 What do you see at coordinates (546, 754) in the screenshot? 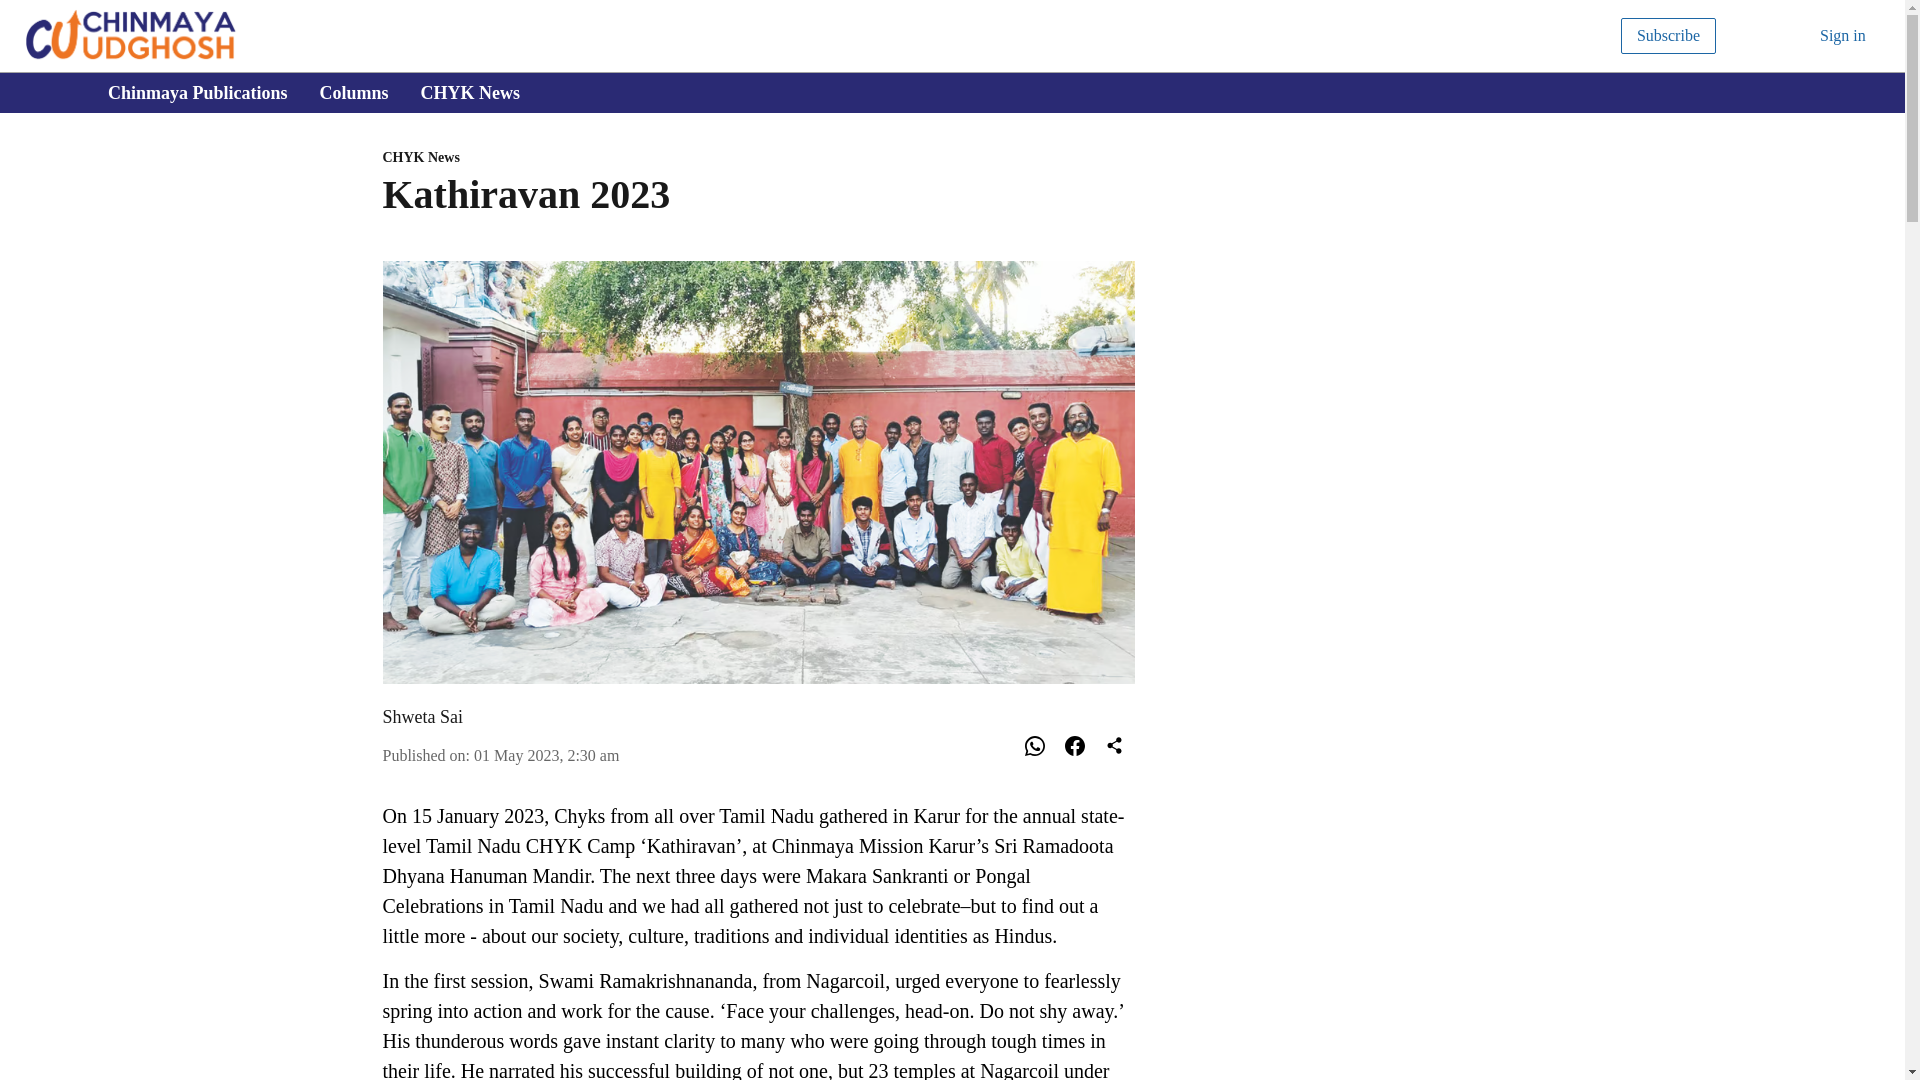
I see `2023-04-30 18:30` at bounding box center [546, 754].